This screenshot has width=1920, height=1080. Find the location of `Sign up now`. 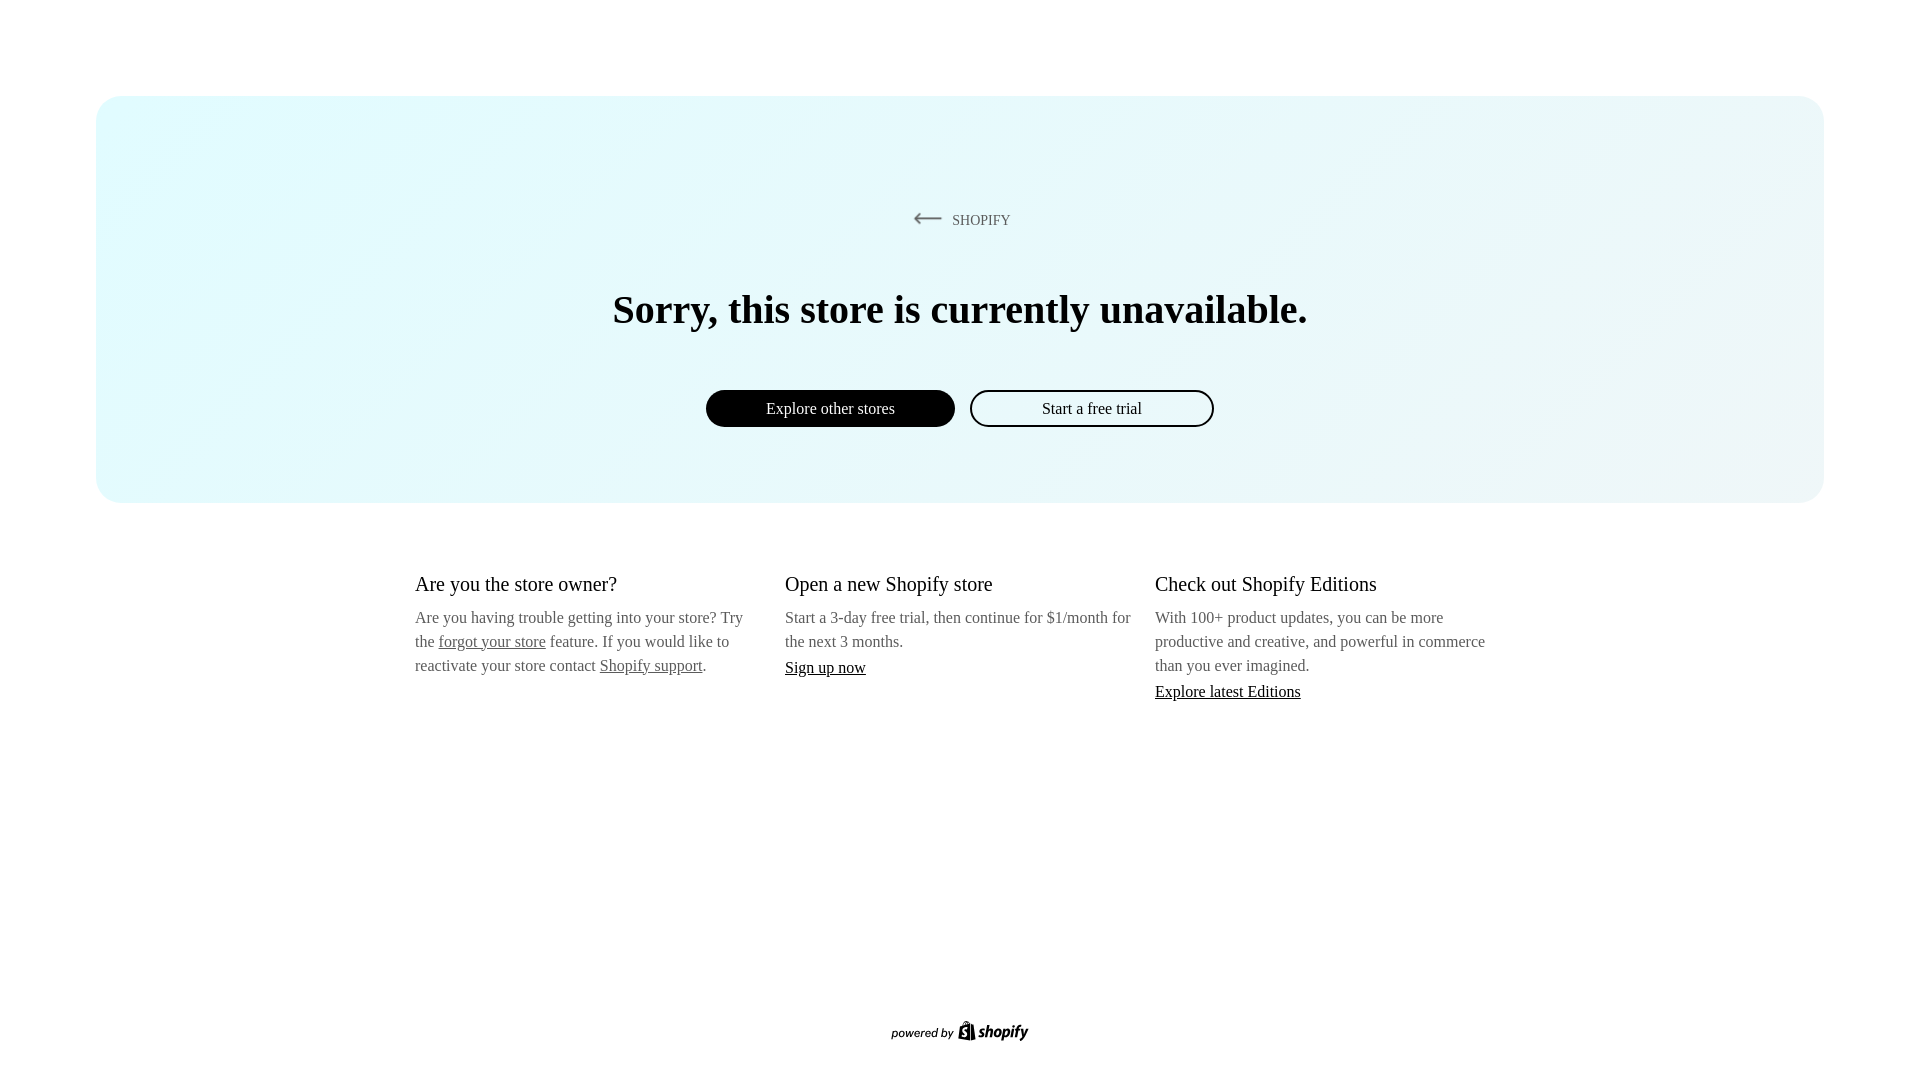

Sign up now is located at coordinates (825, 667).